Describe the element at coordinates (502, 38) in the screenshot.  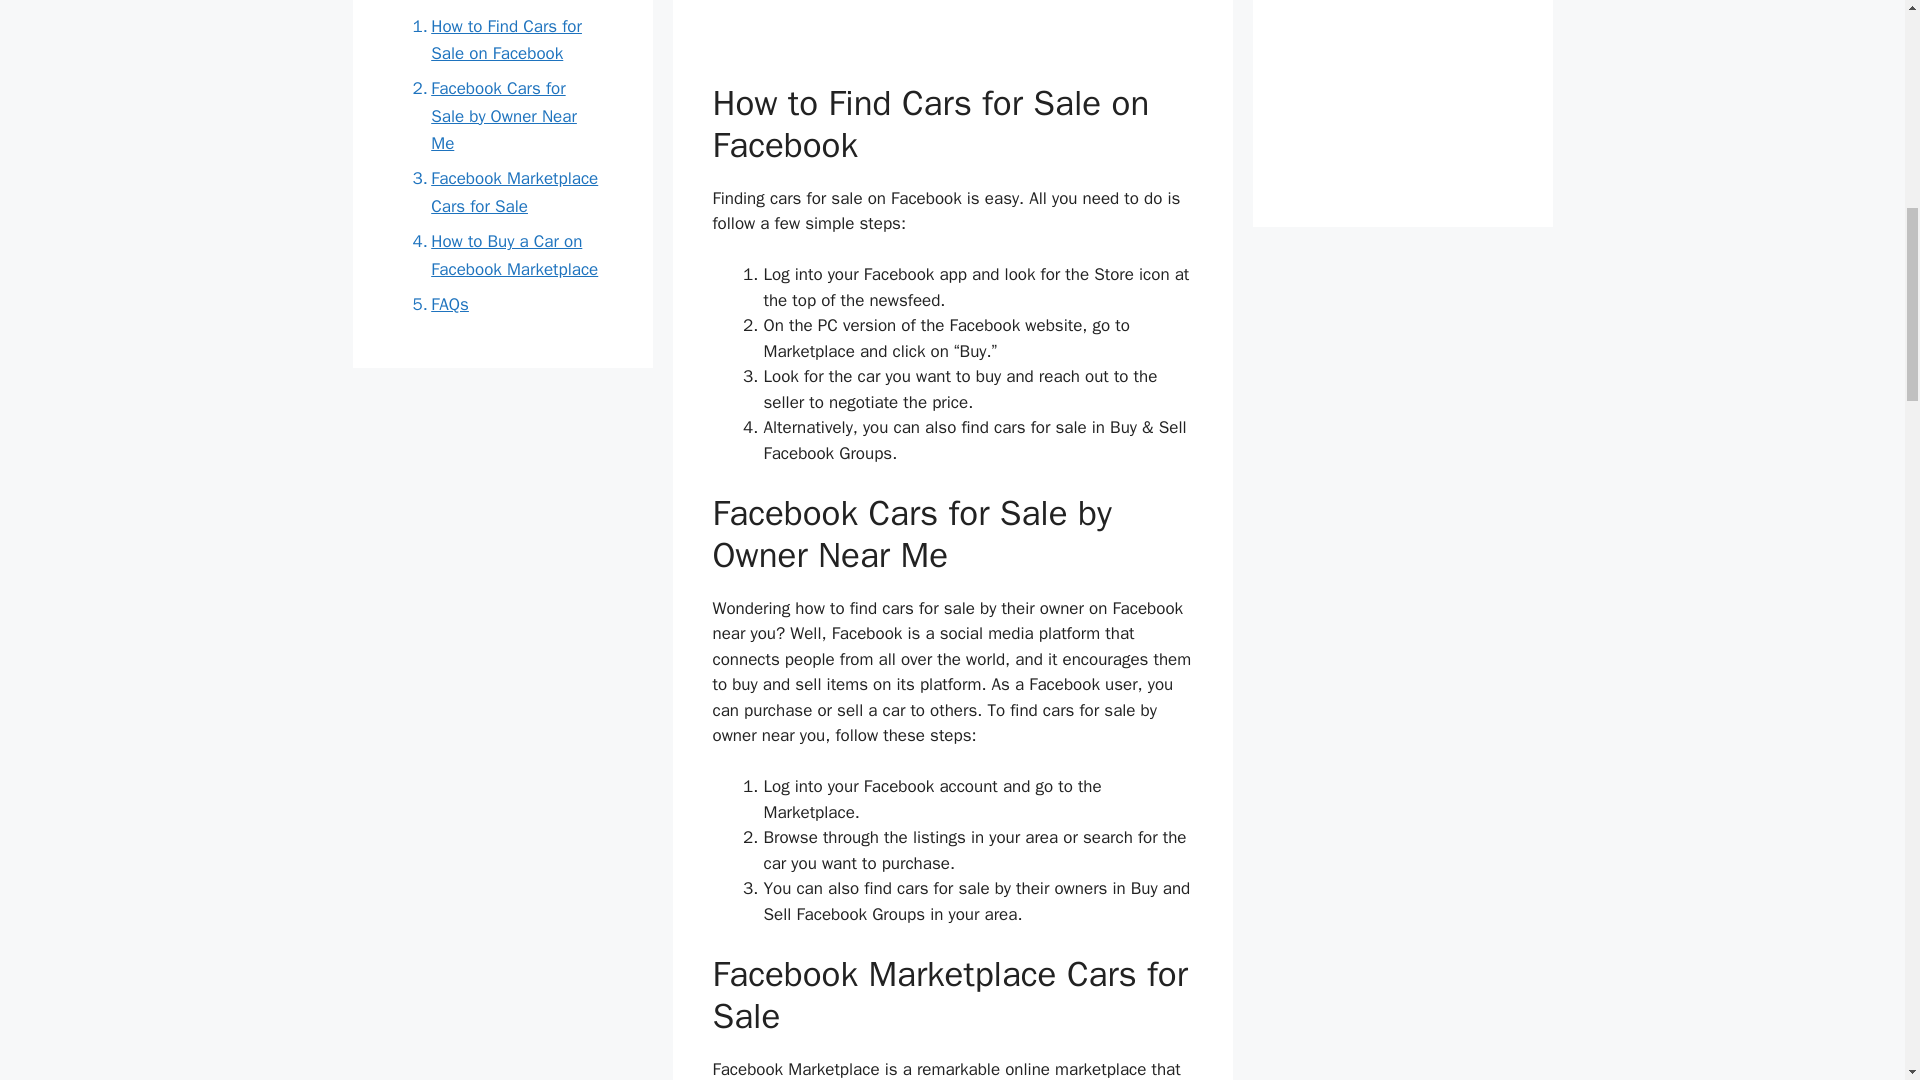
I see `How to Find Cars for Sale on Facebook` at that location.